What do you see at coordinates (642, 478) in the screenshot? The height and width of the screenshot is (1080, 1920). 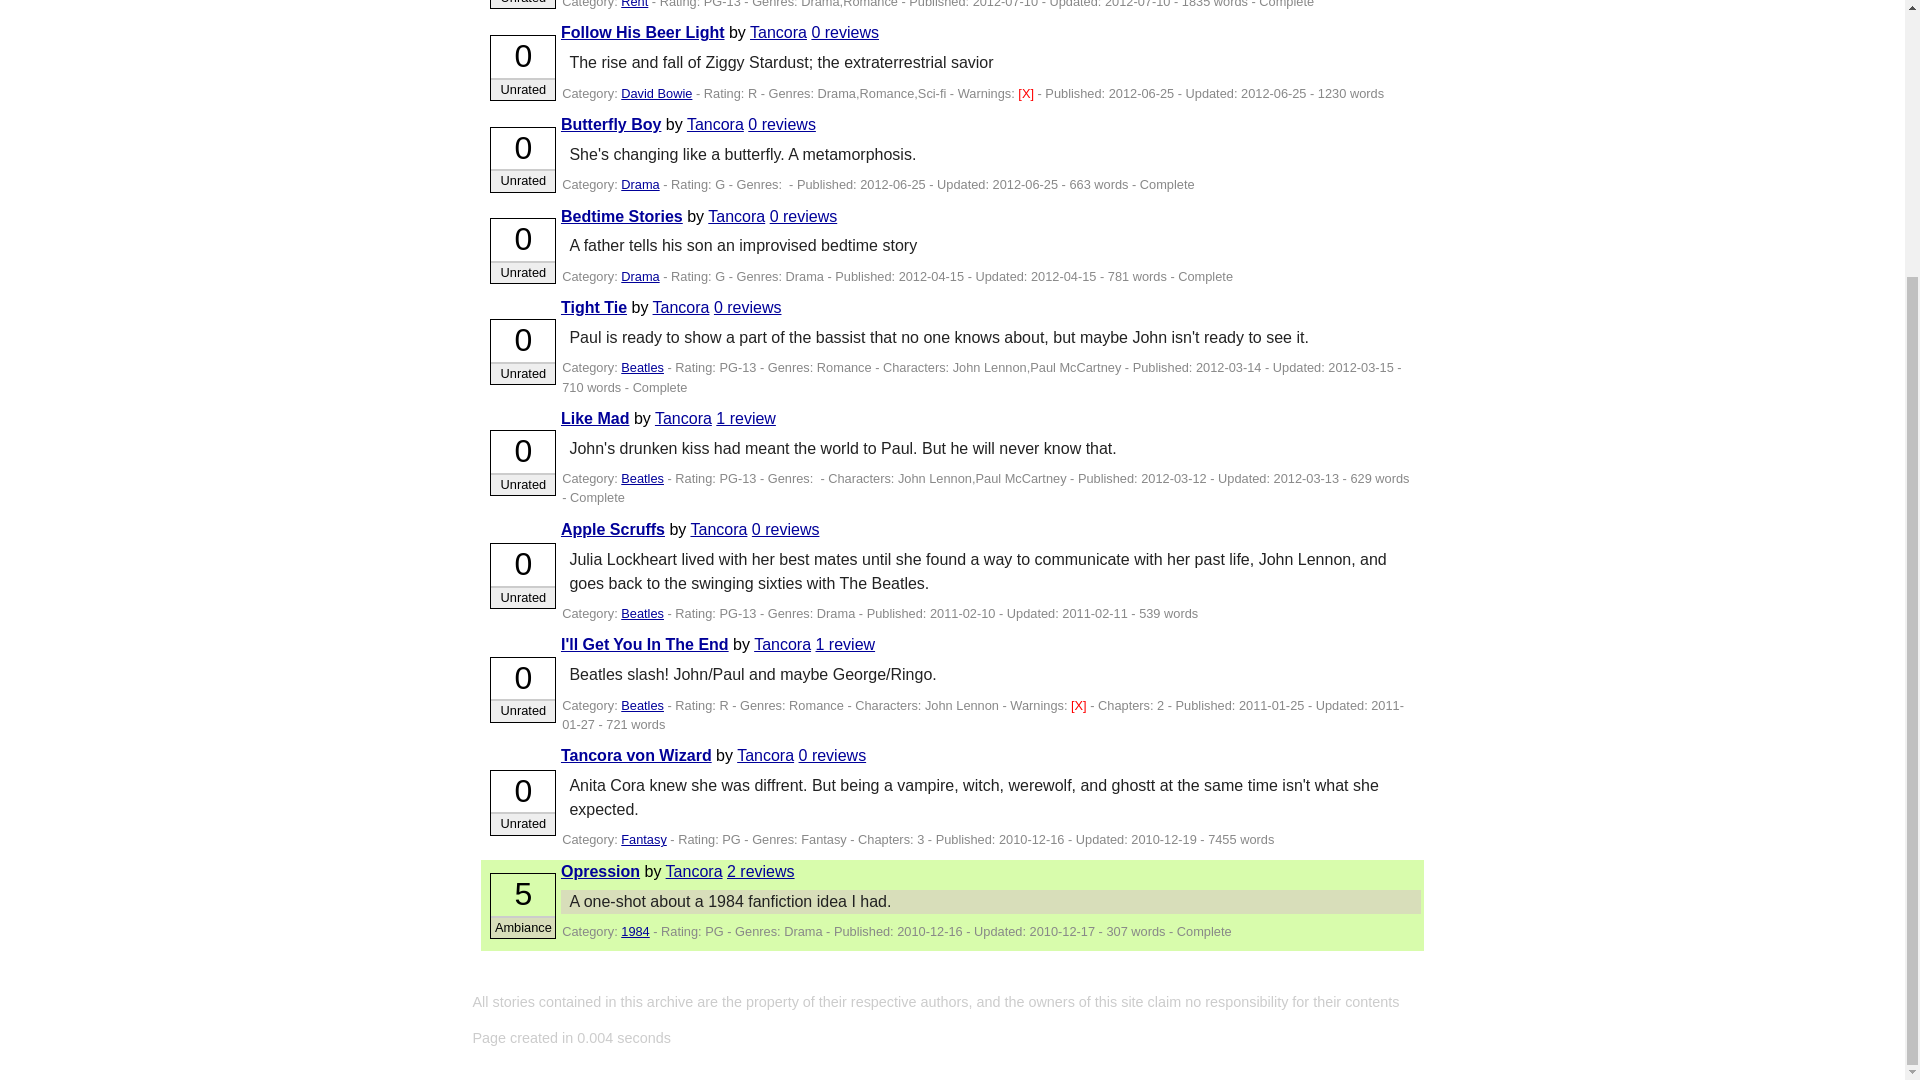 I see `Beatles` at bounding box center [642, 478].